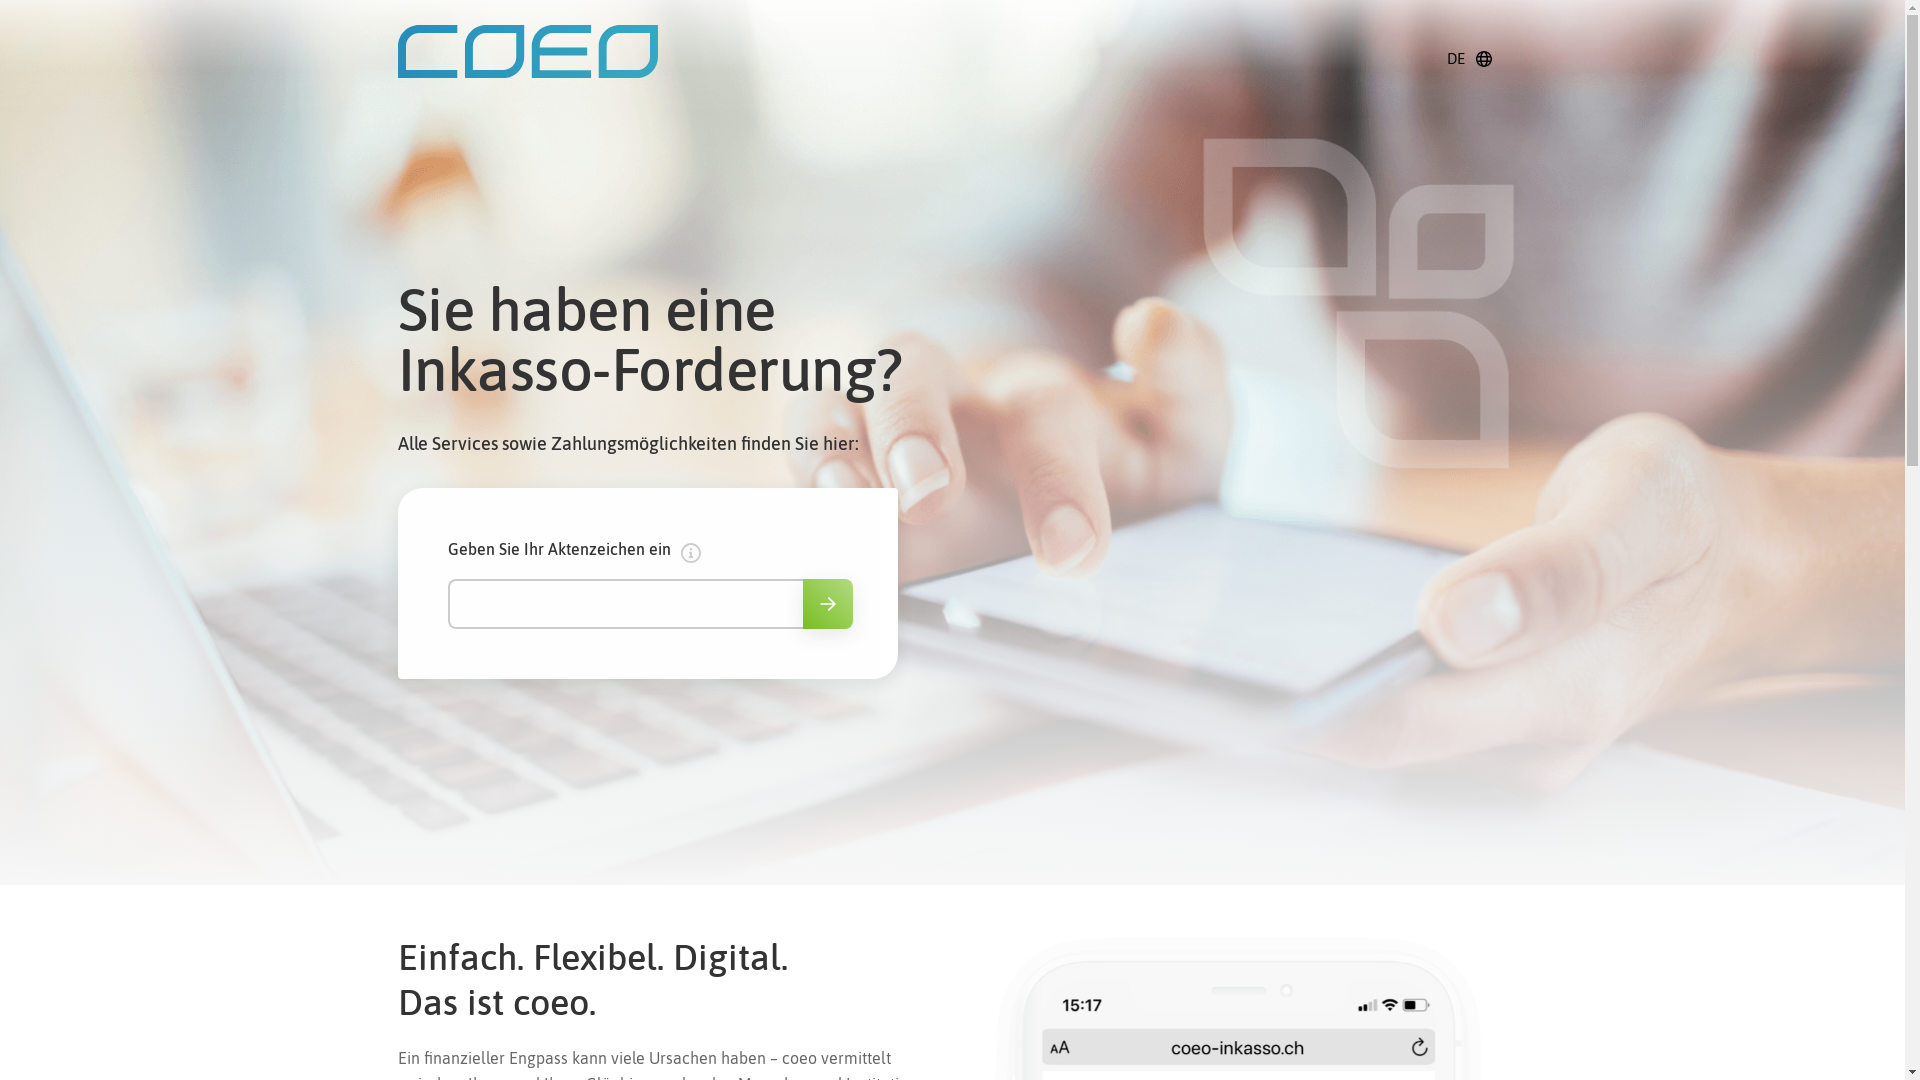 This screenshot has width=1920, height=1080. I want to click on title, so click(952, 442).